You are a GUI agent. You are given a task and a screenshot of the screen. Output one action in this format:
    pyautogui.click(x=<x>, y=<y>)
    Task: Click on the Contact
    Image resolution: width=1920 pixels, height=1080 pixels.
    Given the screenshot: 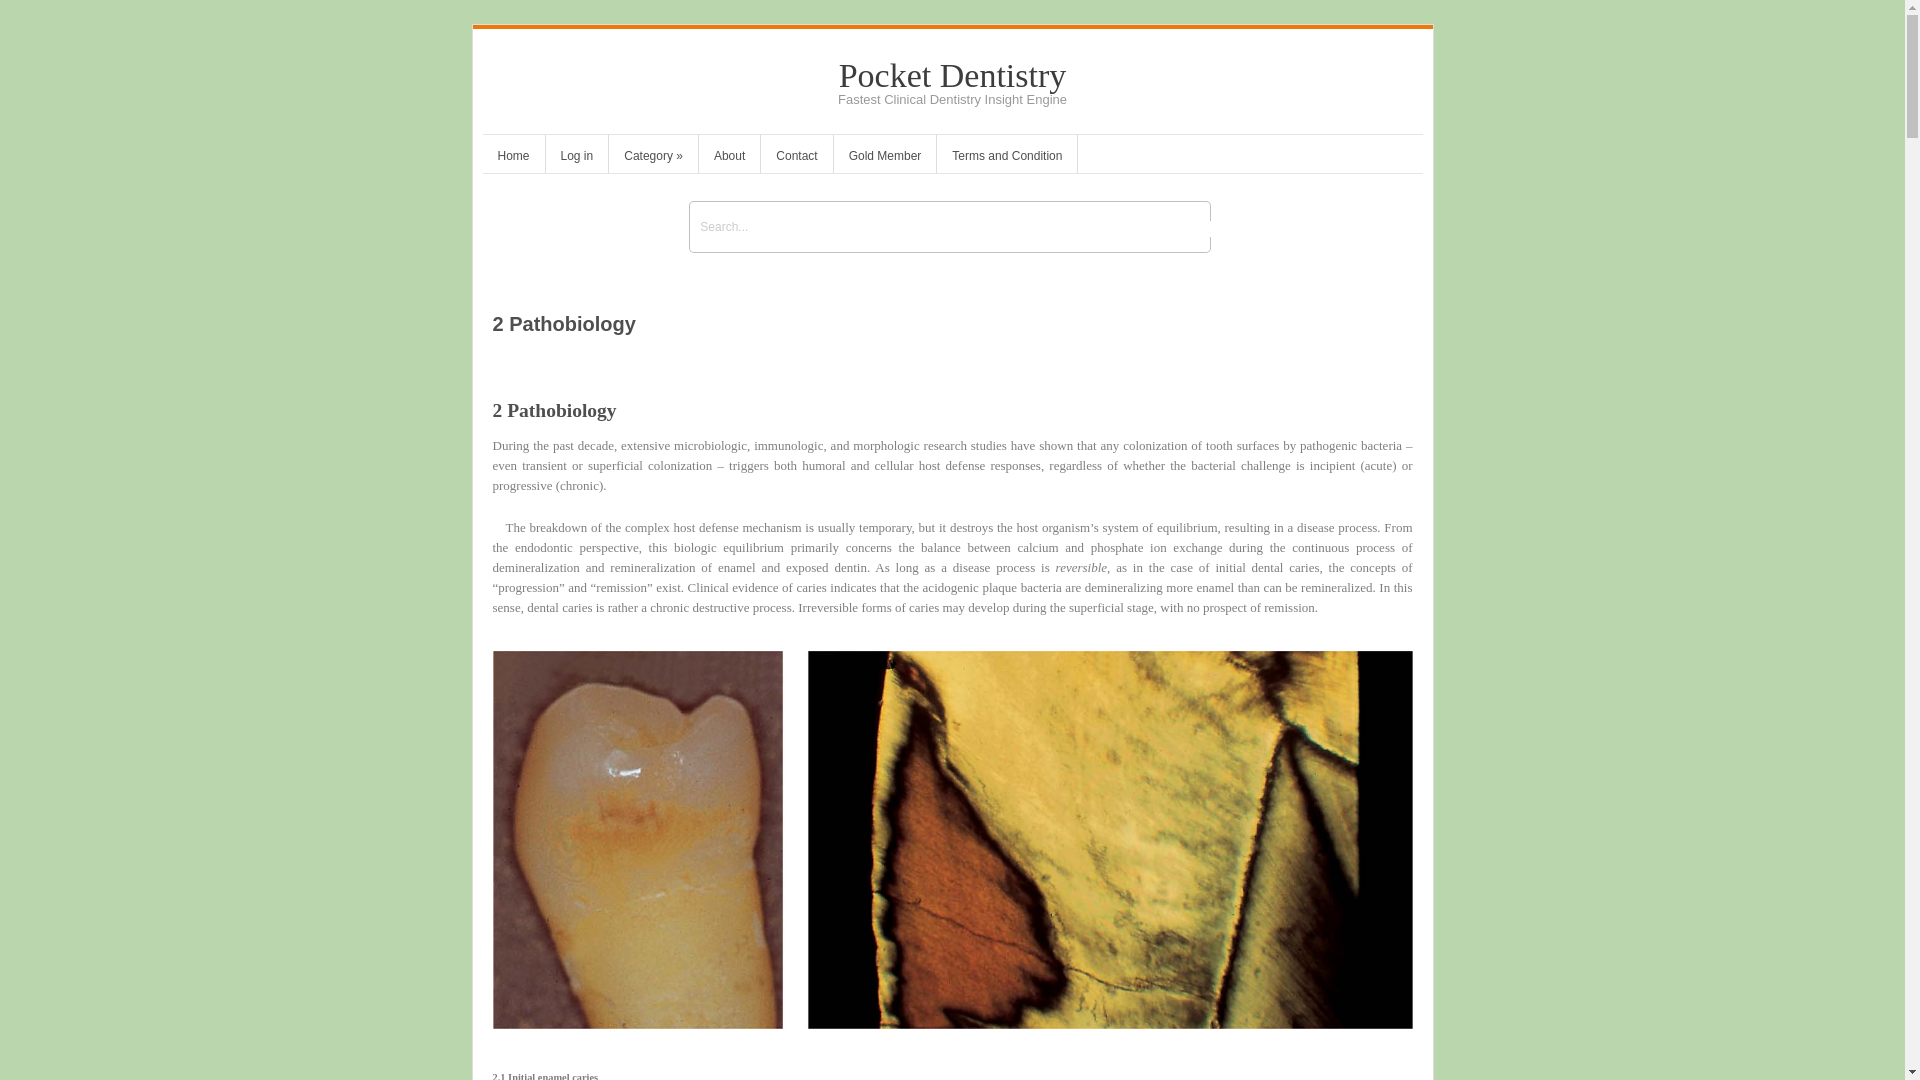 What is the action you would take?
    pyautogui.click(x=796, y=158)
    